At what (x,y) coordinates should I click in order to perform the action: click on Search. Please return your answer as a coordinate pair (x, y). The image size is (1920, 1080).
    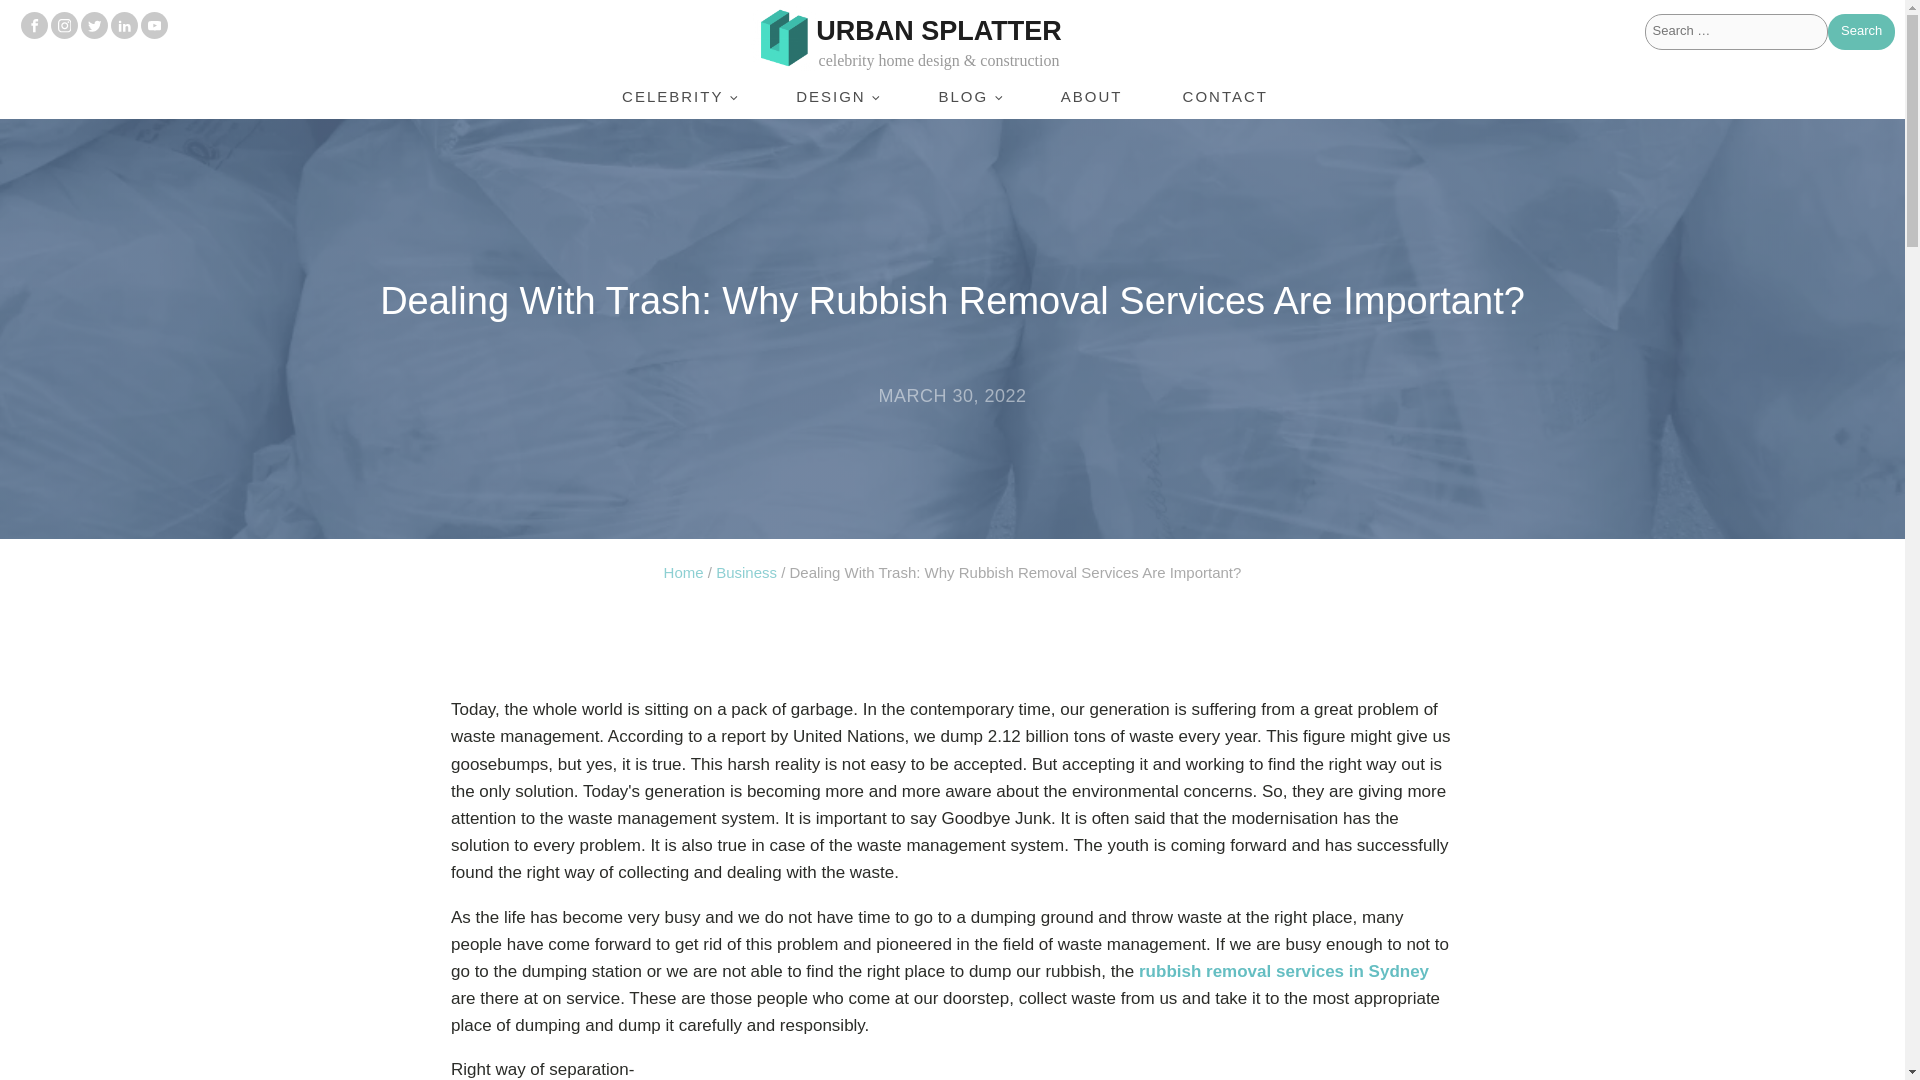
    Looking at the image, I should click on (1861, 32).